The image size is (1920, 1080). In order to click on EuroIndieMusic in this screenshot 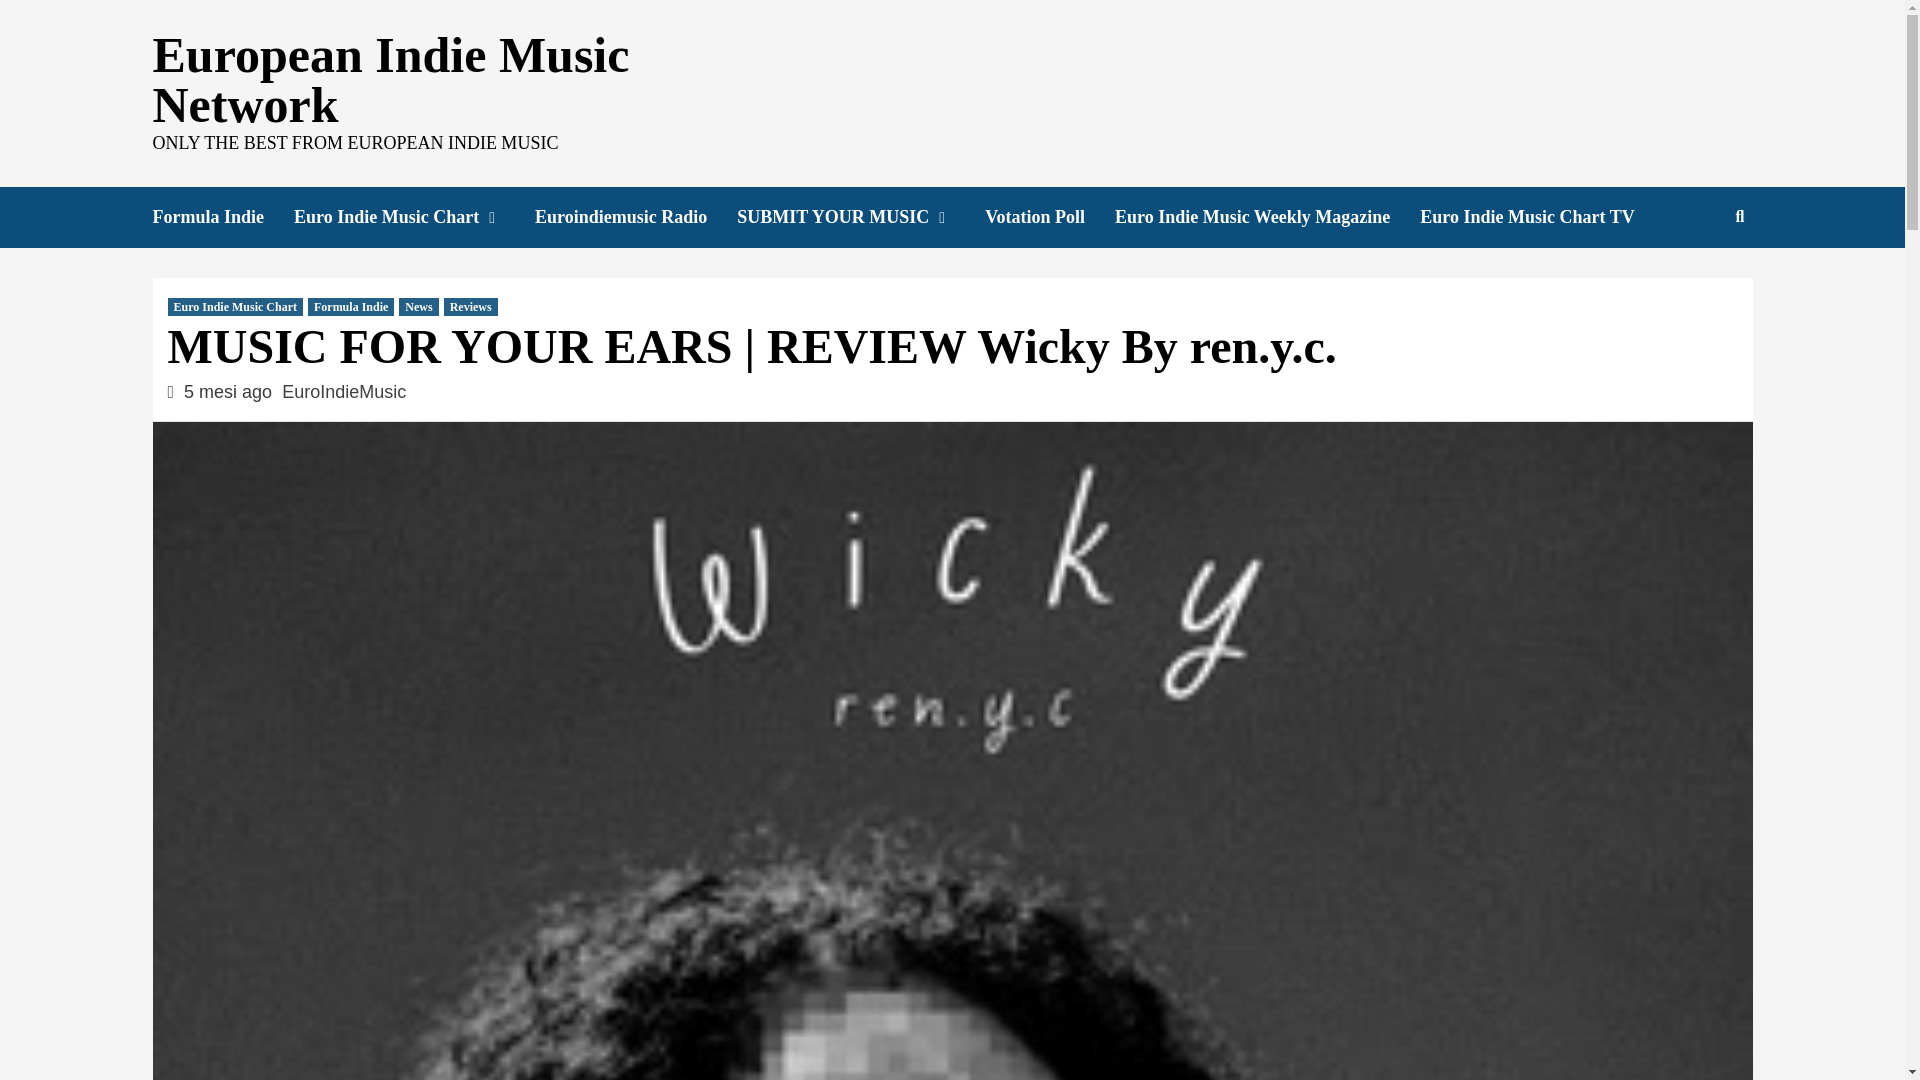, I will do `click(344, 392)`.